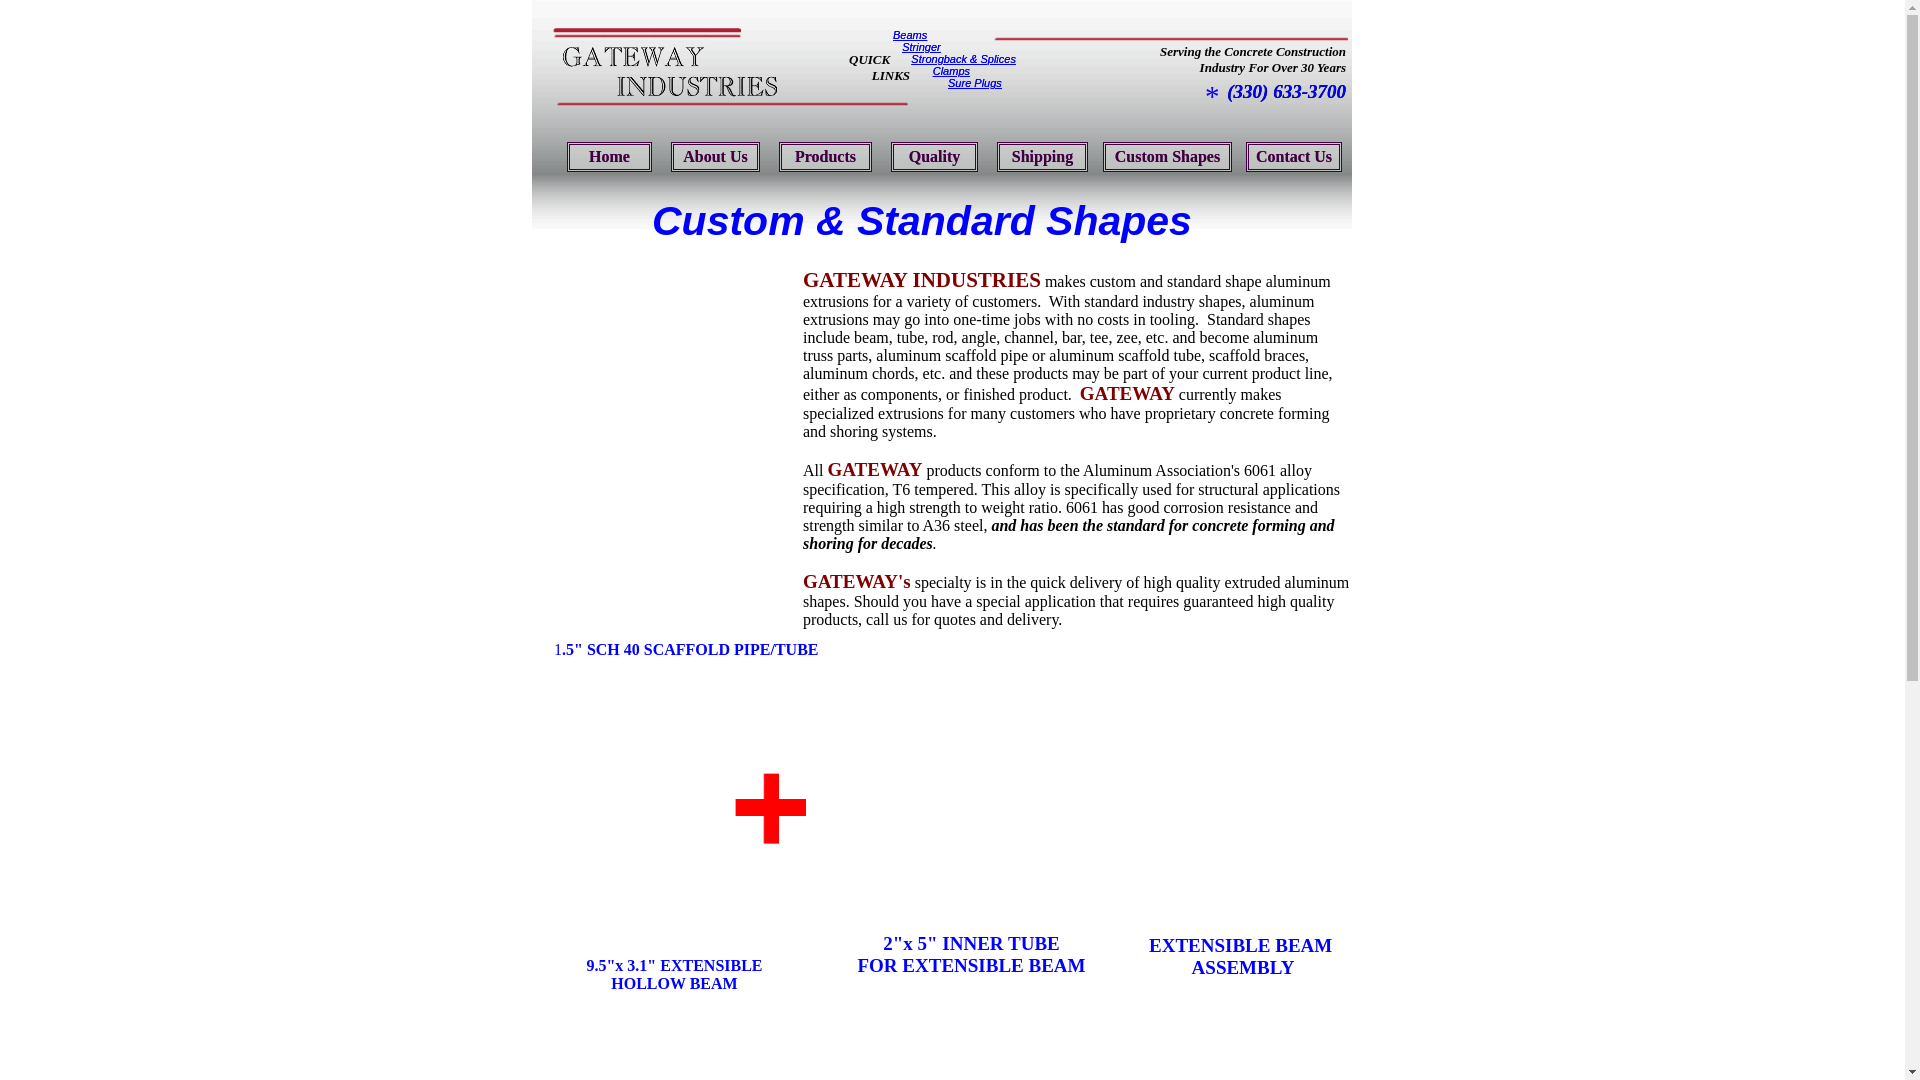 The image size is (1920, 1080). Describe the element at coordinates (934, 156) in the screenshot. I see `Quality` at that location.